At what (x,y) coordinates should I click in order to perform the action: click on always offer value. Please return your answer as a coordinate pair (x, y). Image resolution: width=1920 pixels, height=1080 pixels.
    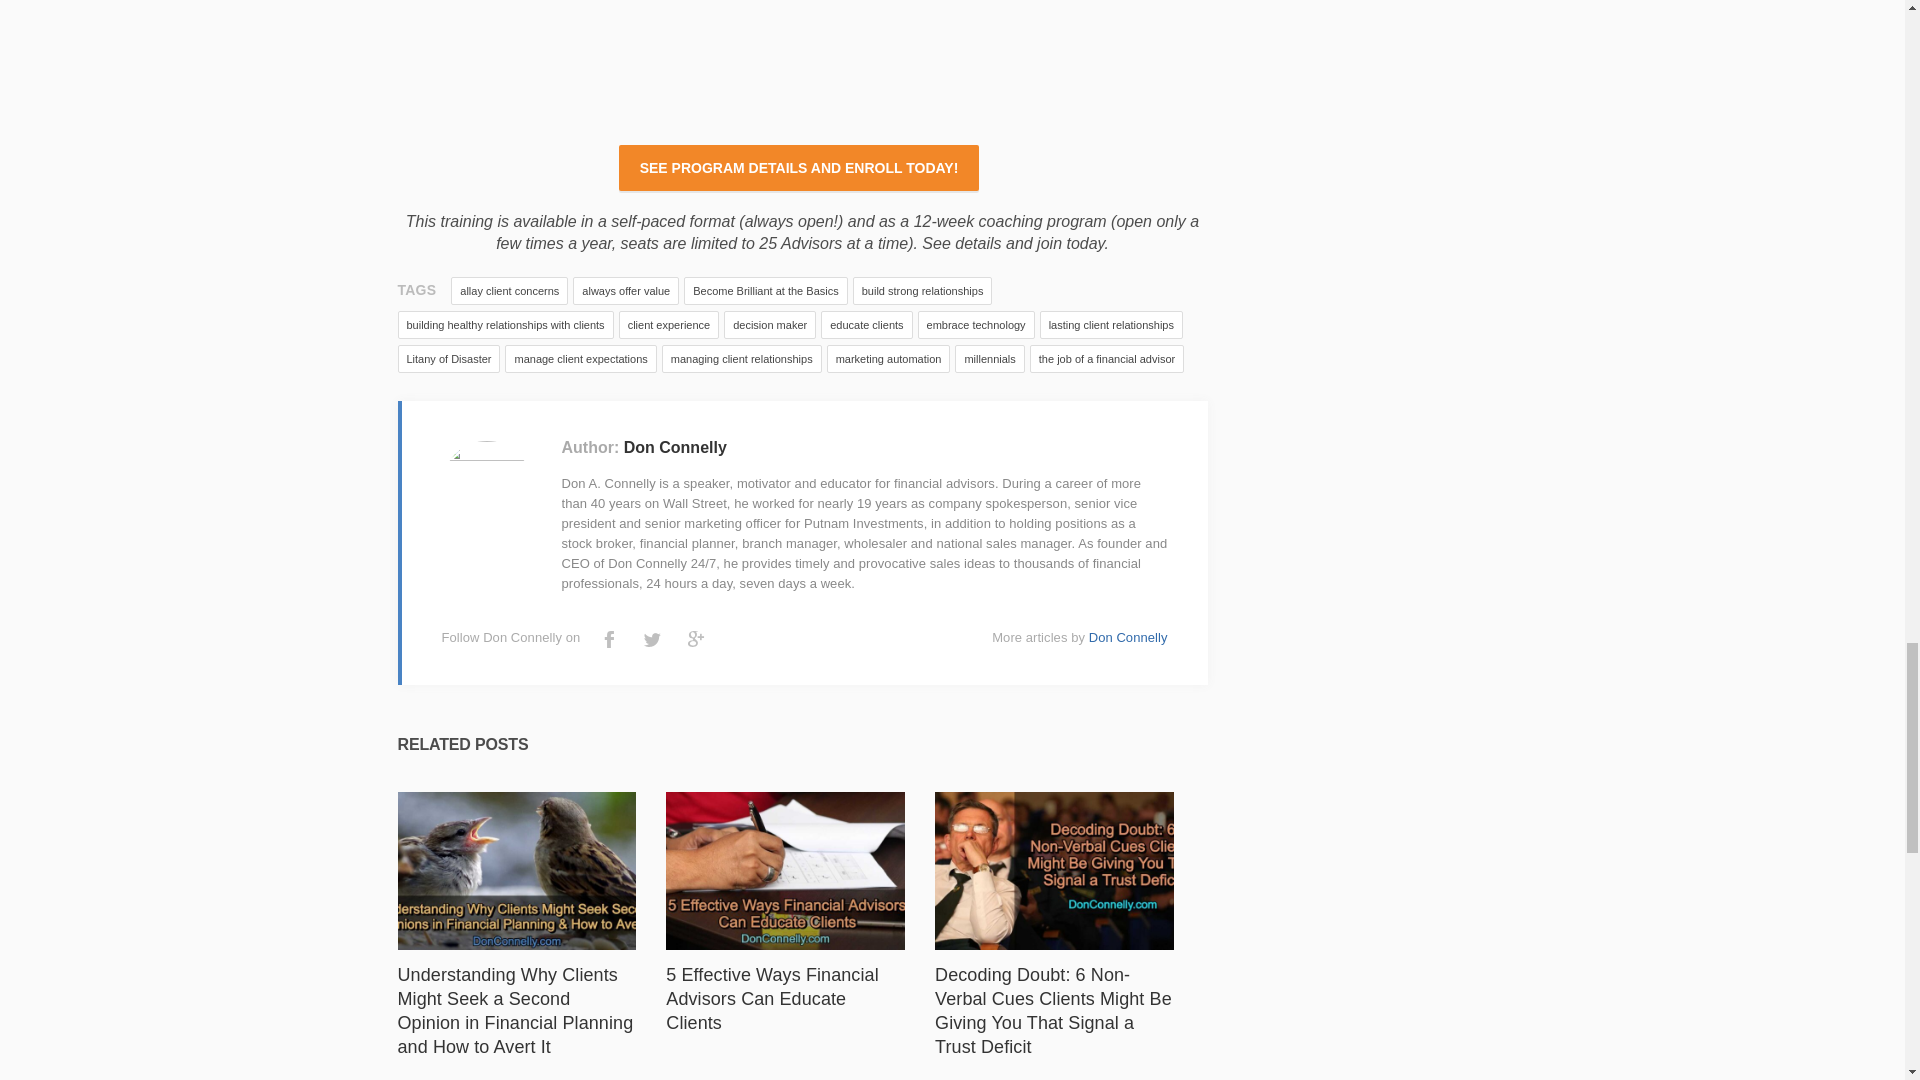
    Looking at the image, I should click on (626, 290).